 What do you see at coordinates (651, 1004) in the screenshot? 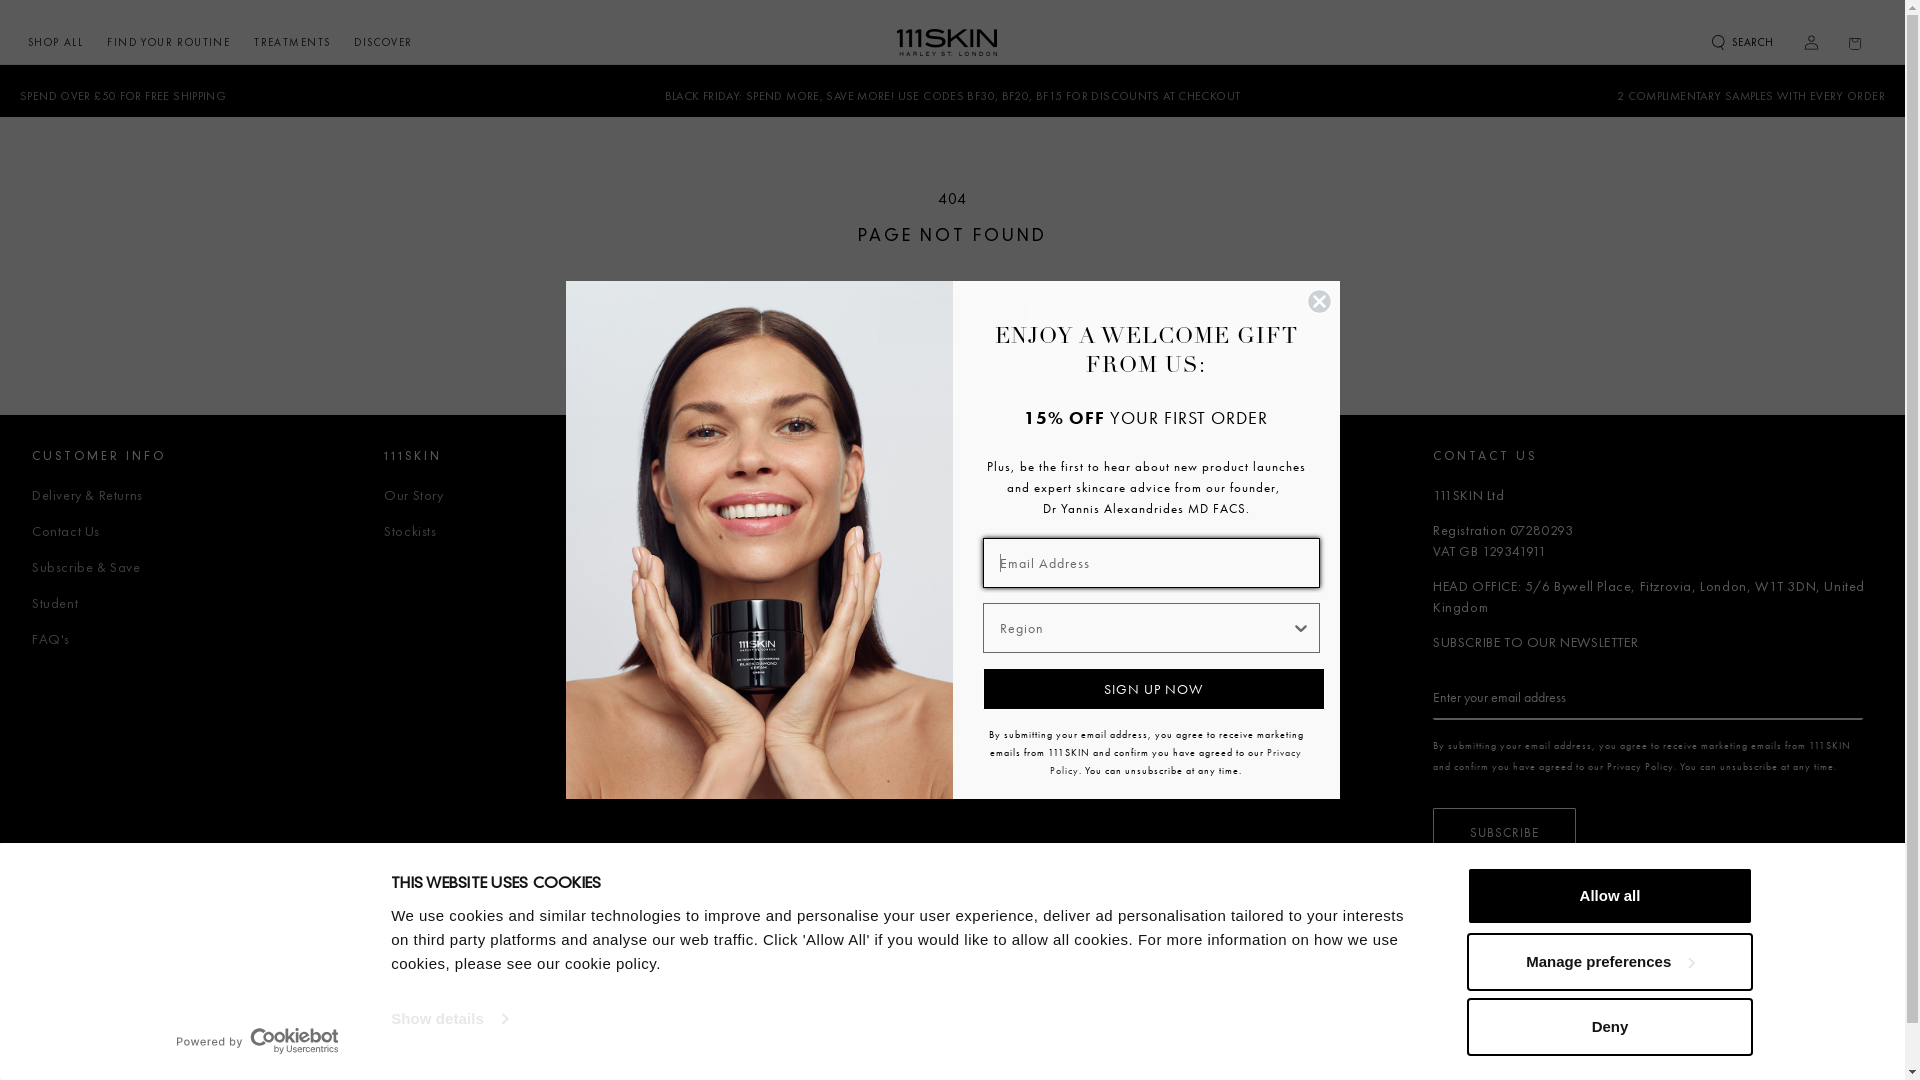
I see `Terms & Conditions` at bounding box center [651, 1004].